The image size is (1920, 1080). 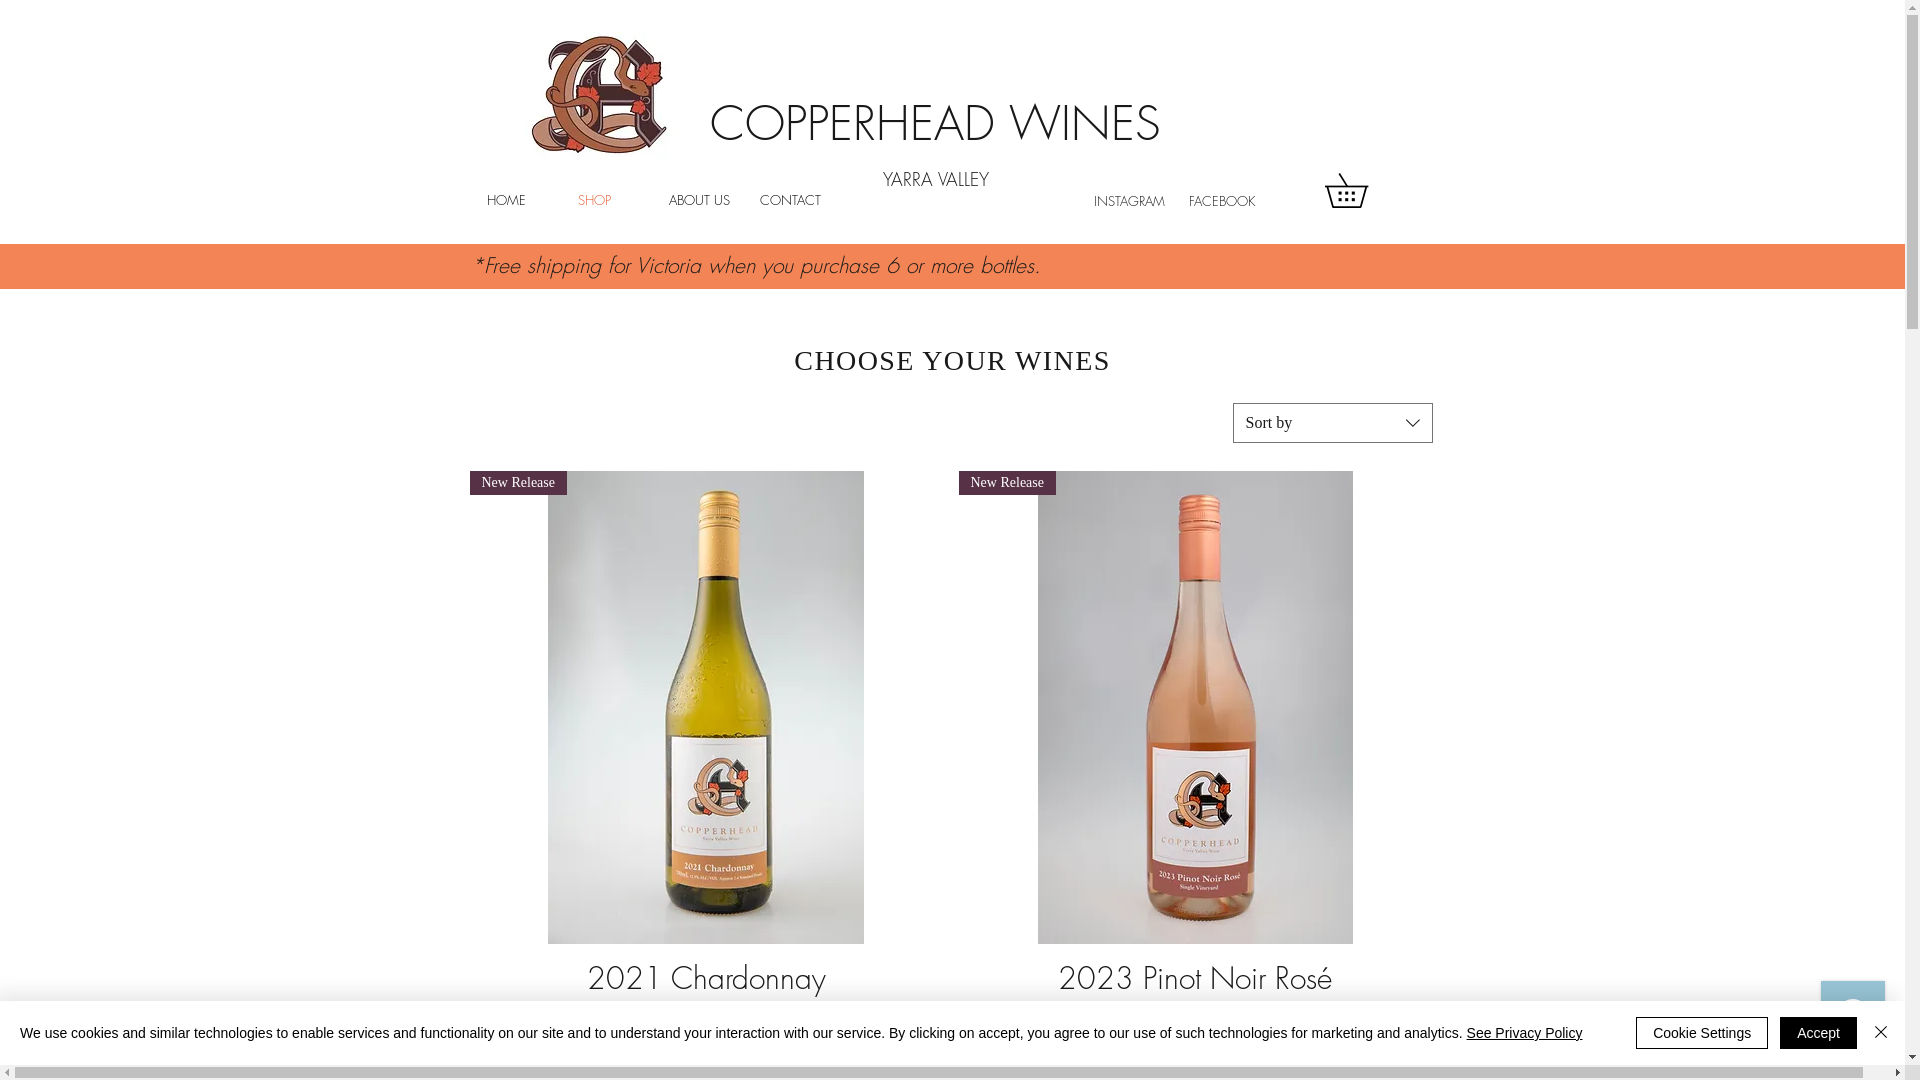 I want to click on Wix Chat, so click(x=1858, y=1018).